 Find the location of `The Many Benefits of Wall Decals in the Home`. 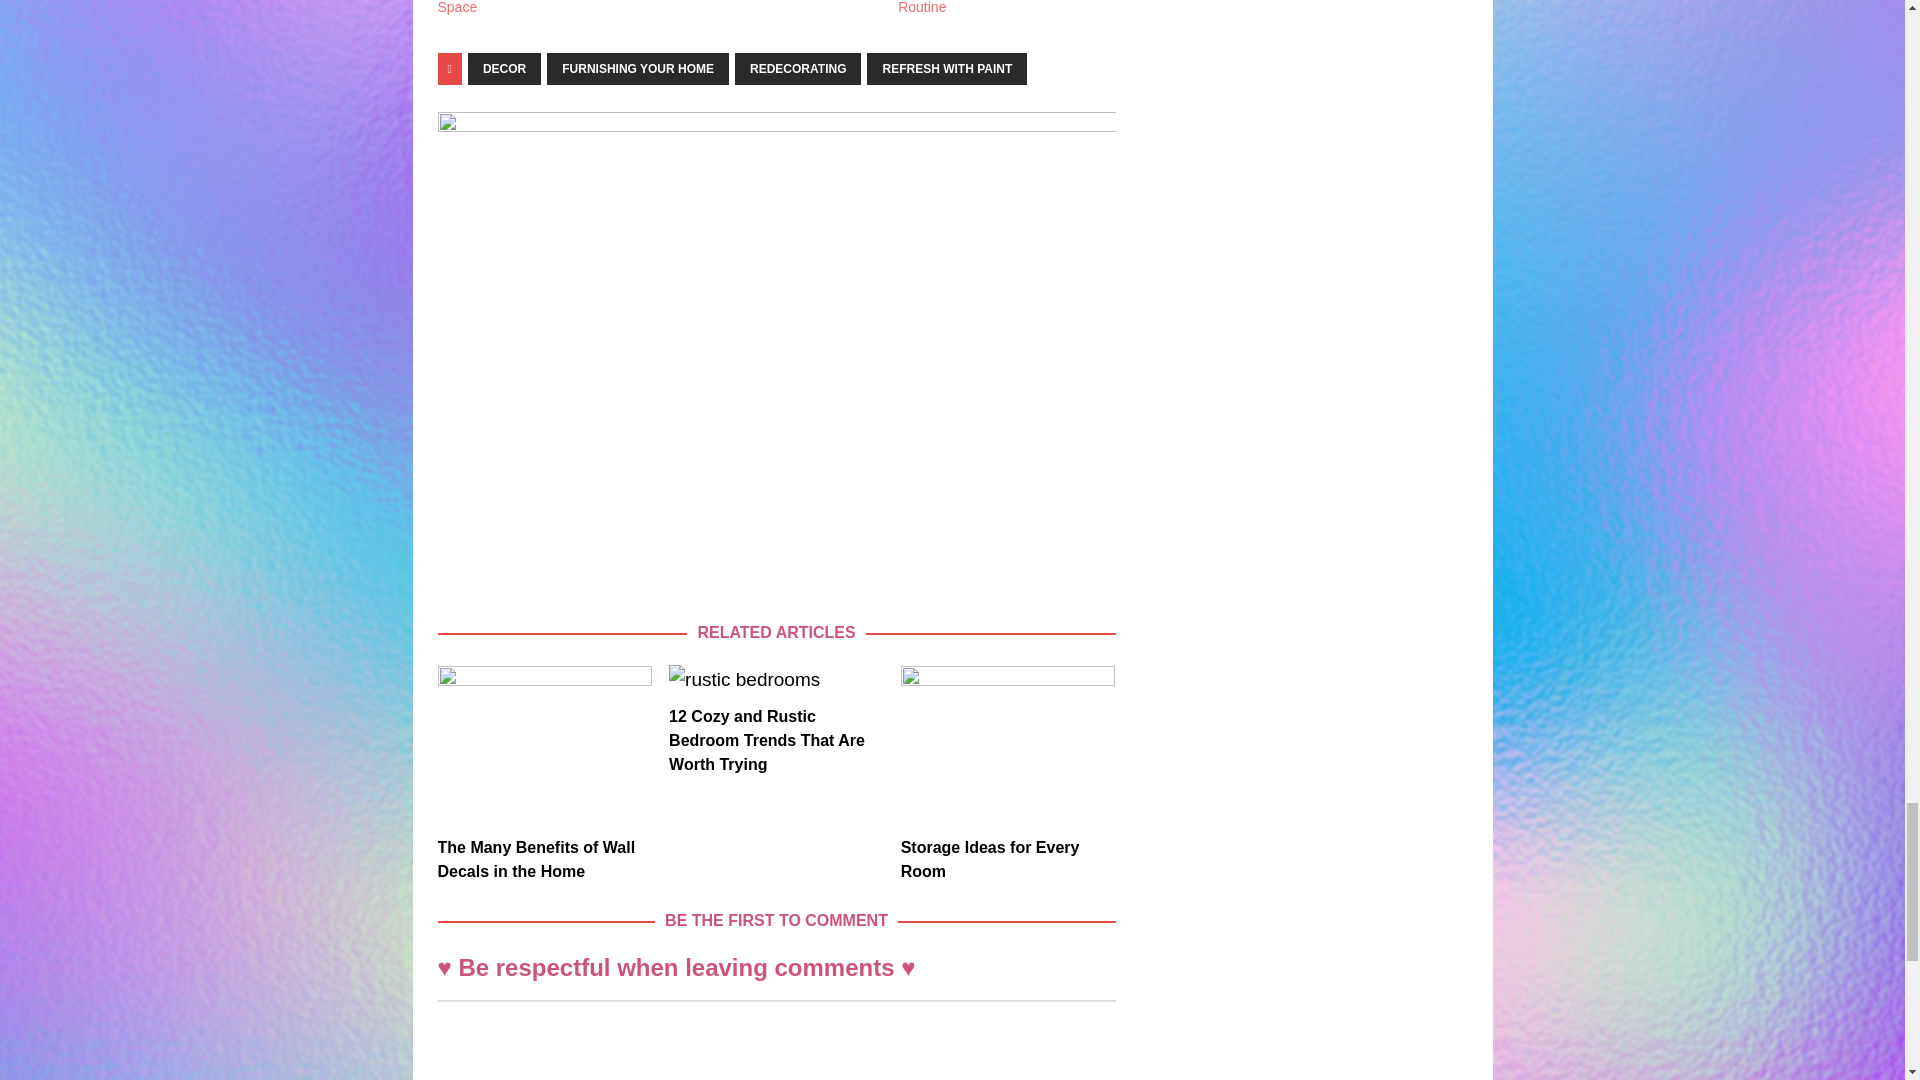

The Many Benefits of Wall Decals in the Home is located at coordinates (544, 746).